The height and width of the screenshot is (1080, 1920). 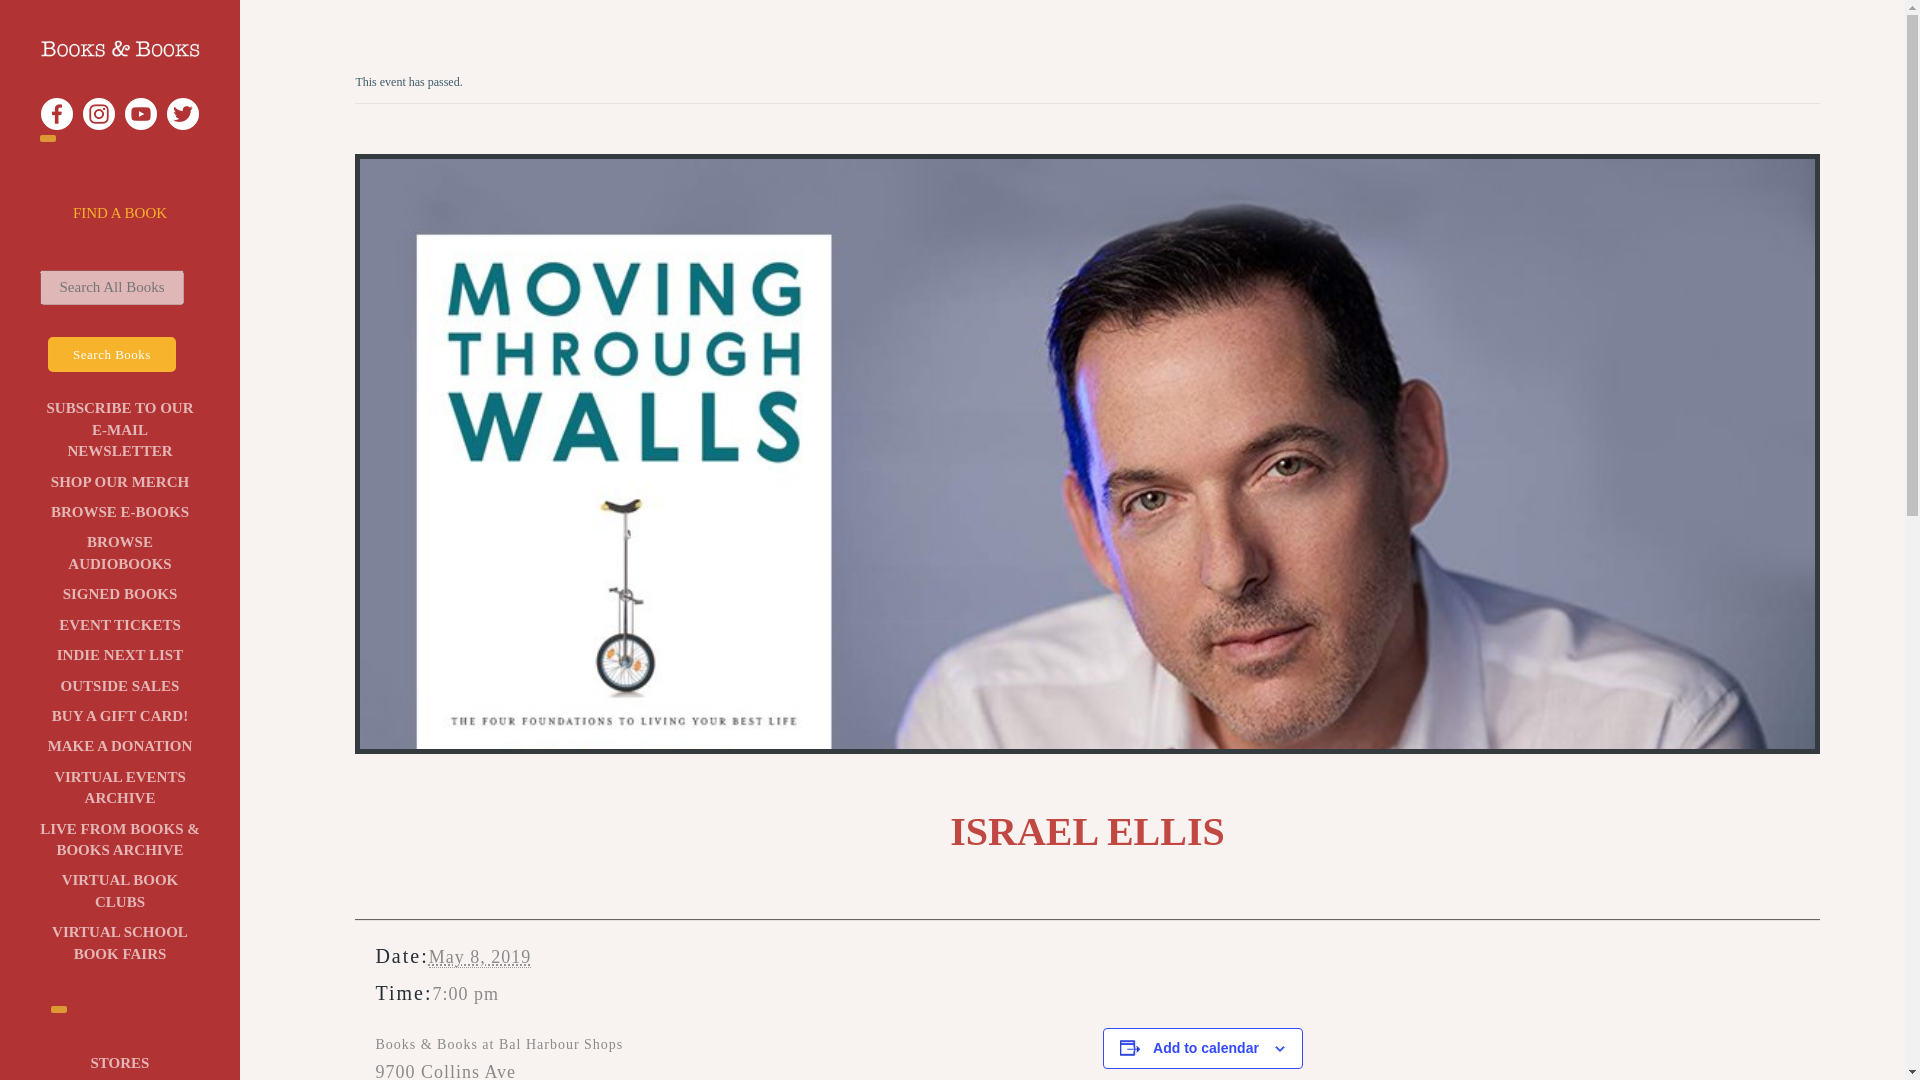 I want to click on BUY A GIFT CARD!, so click(x=120, y=716).